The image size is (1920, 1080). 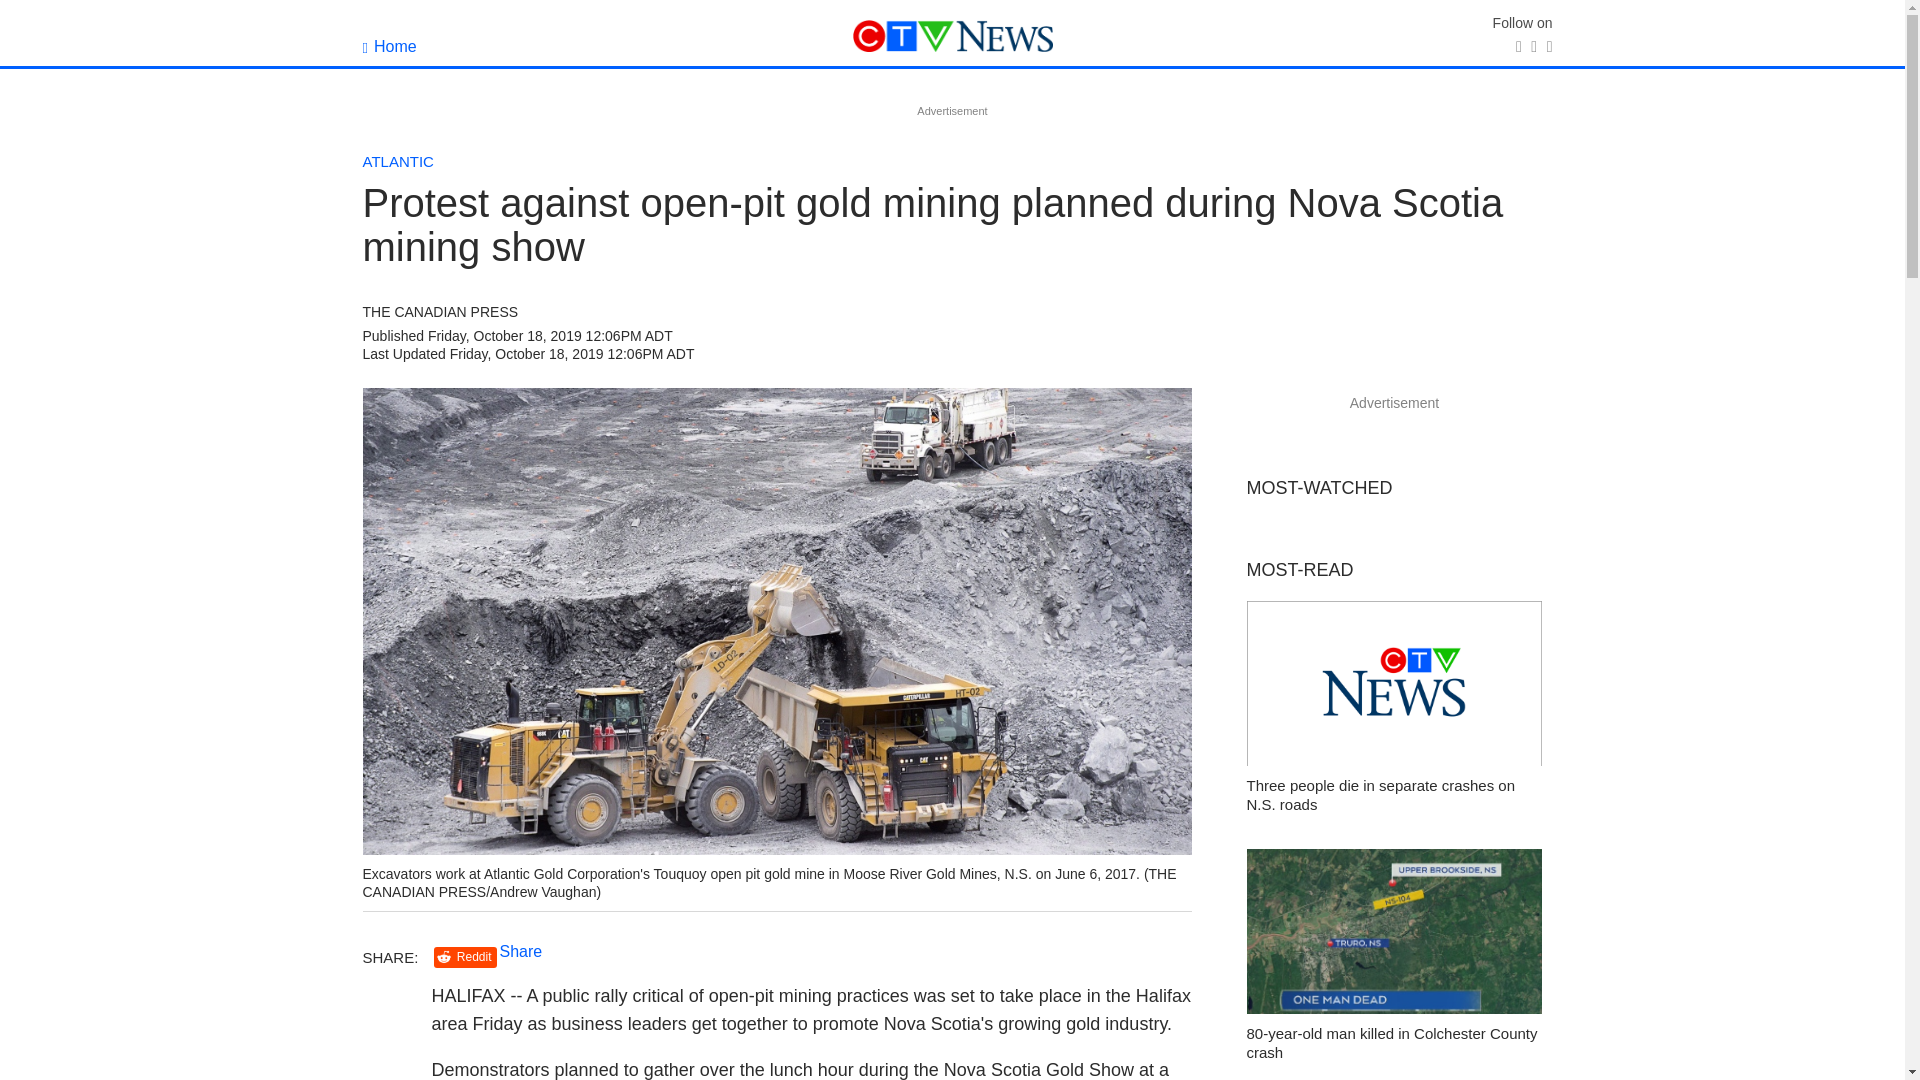 What do you see at coordinates (521, 951) in the screenshot?
I see `Share` at bounding box center [521, 951].